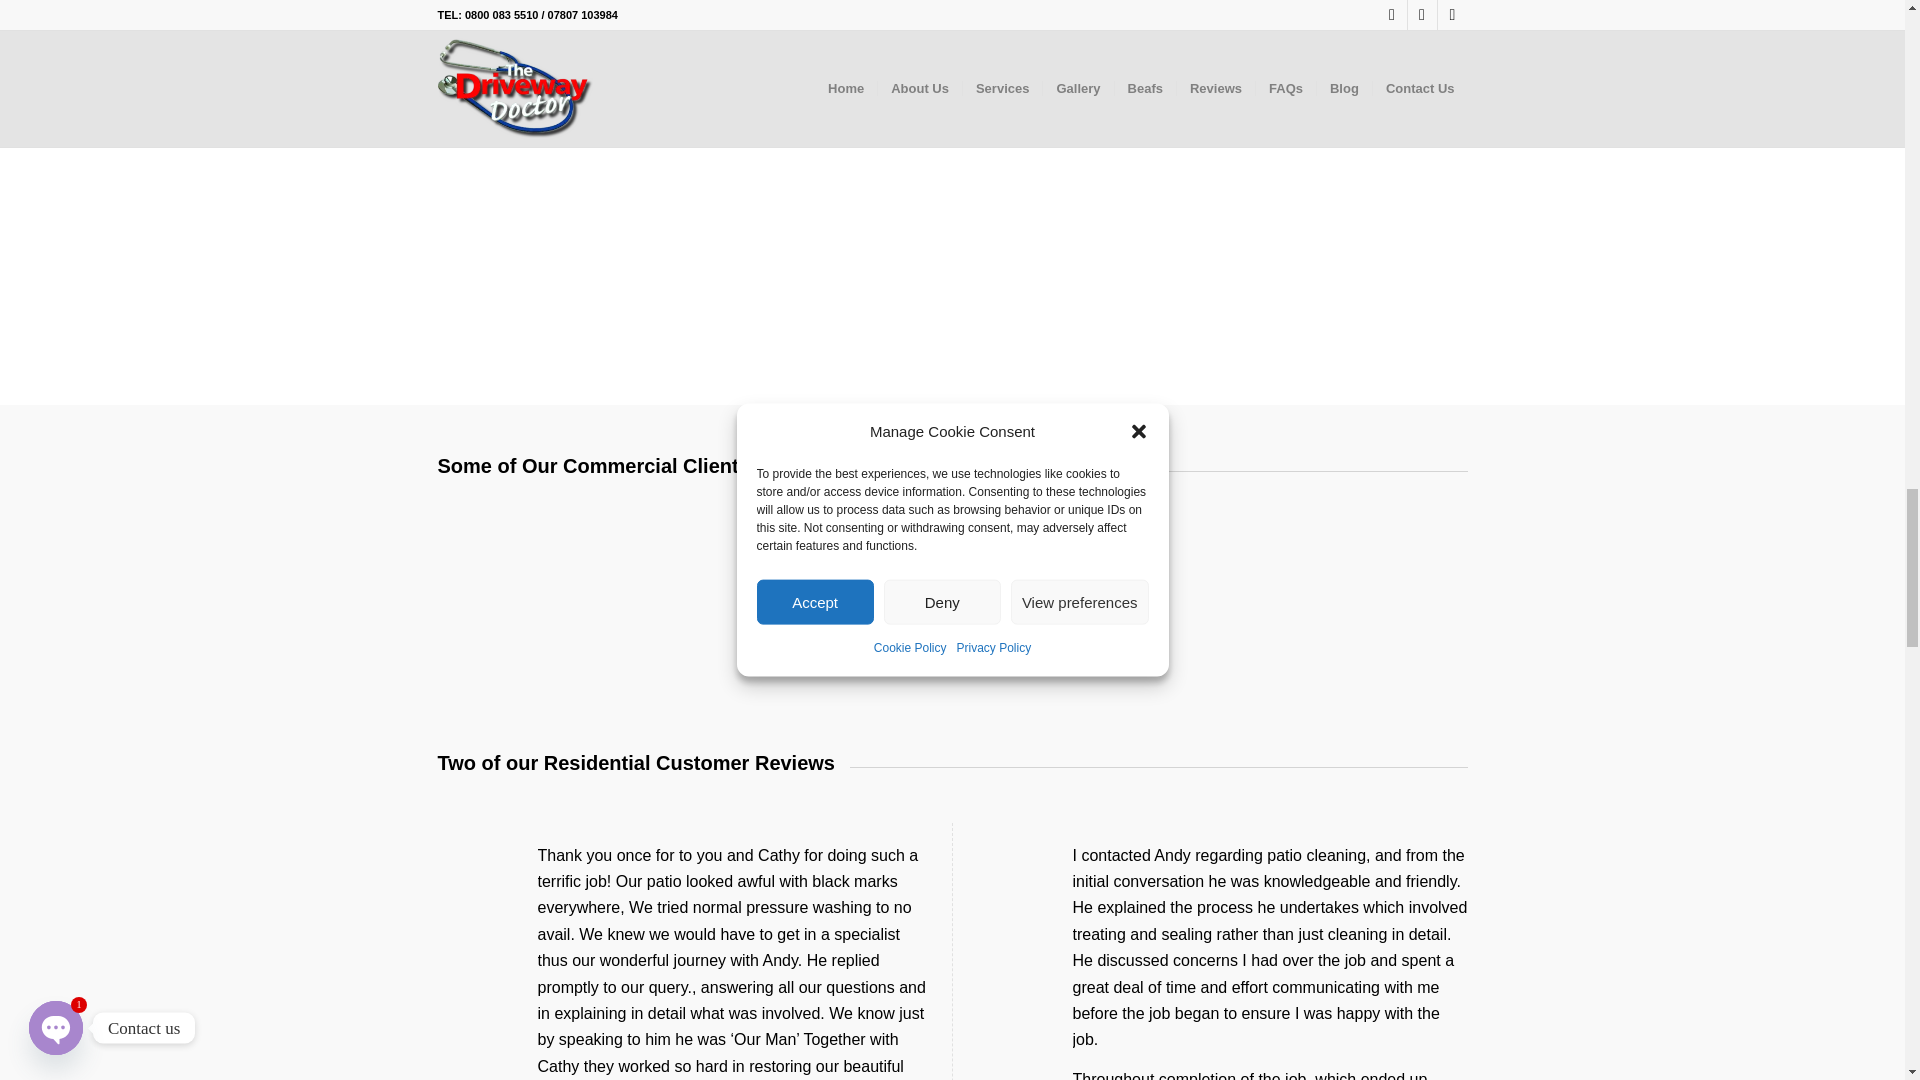 This screenshot has width=1920, height=1080. Describe the element at coordinates (733, 570) in the screenshot. I see `Royal-Priors` at that location.